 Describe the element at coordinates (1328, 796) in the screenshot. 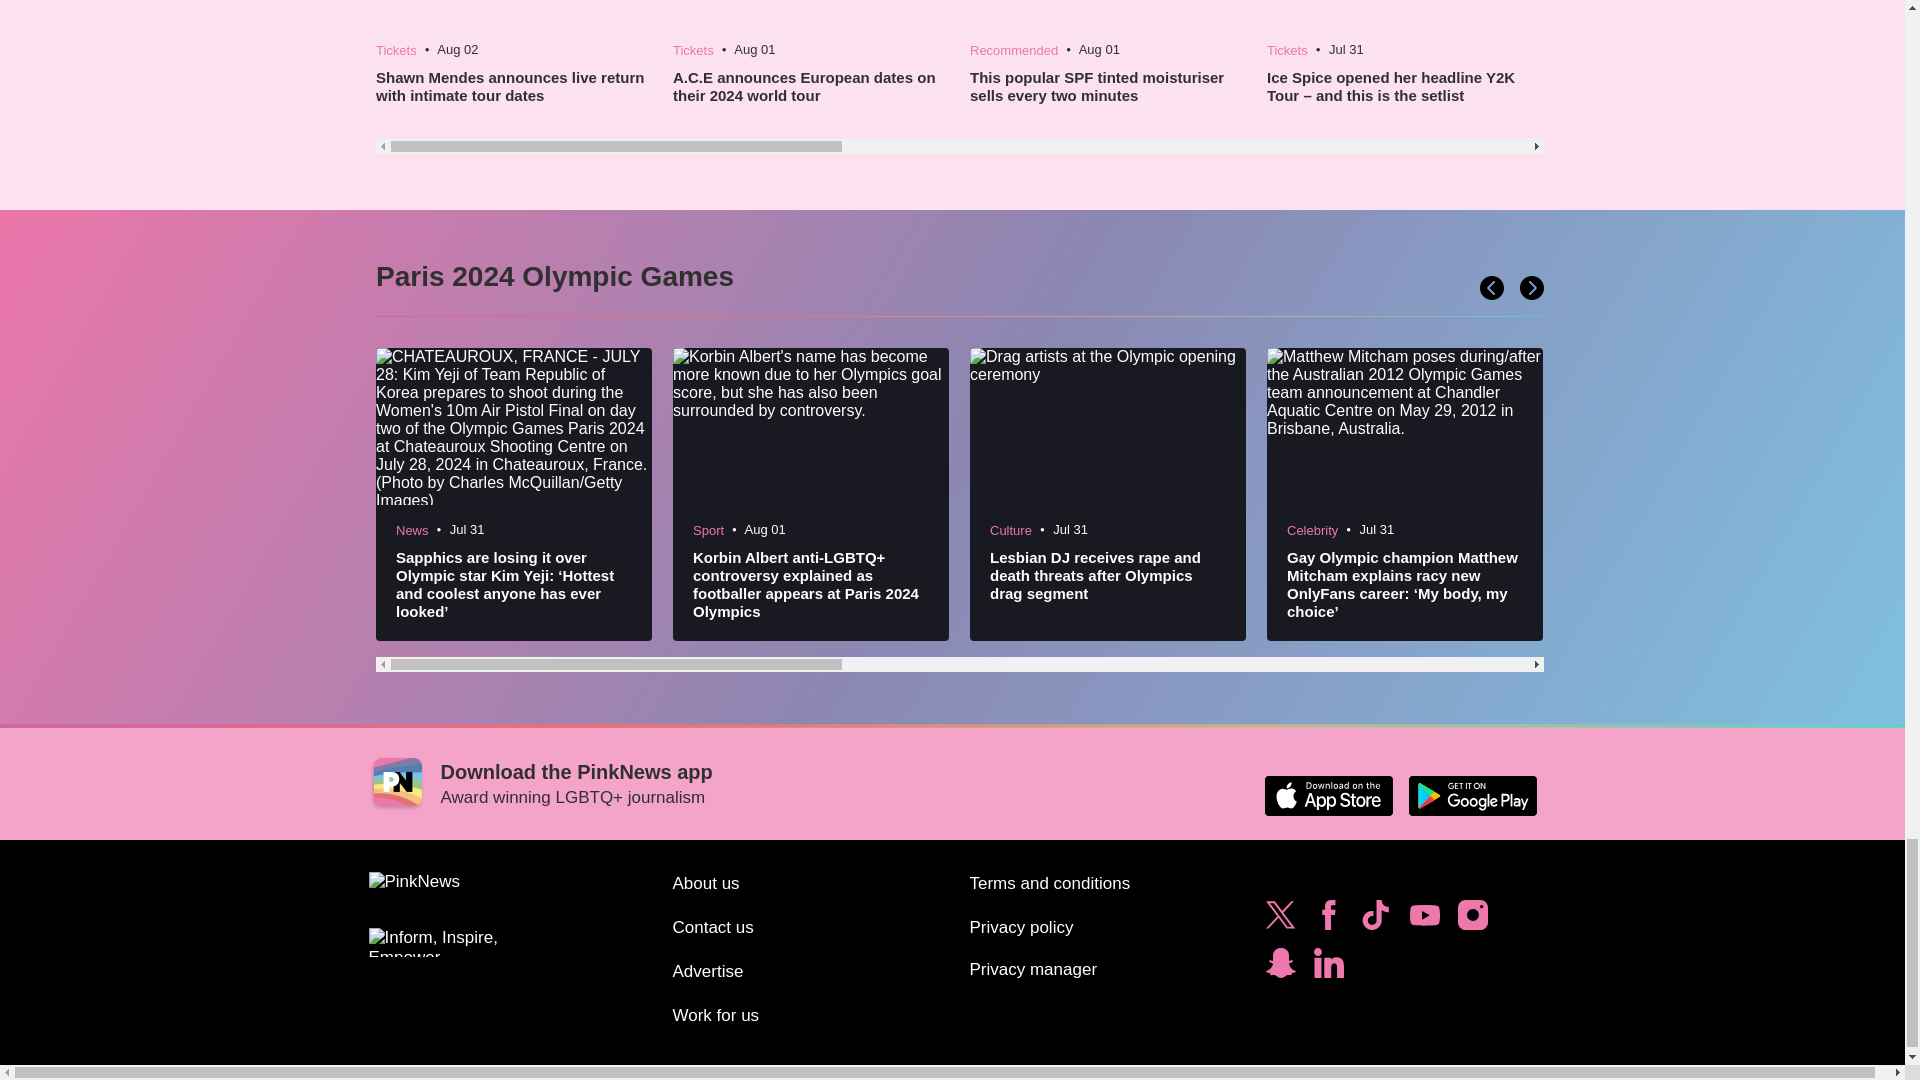

I see `Download the PinkNews app on the Apple App Store` at that location.